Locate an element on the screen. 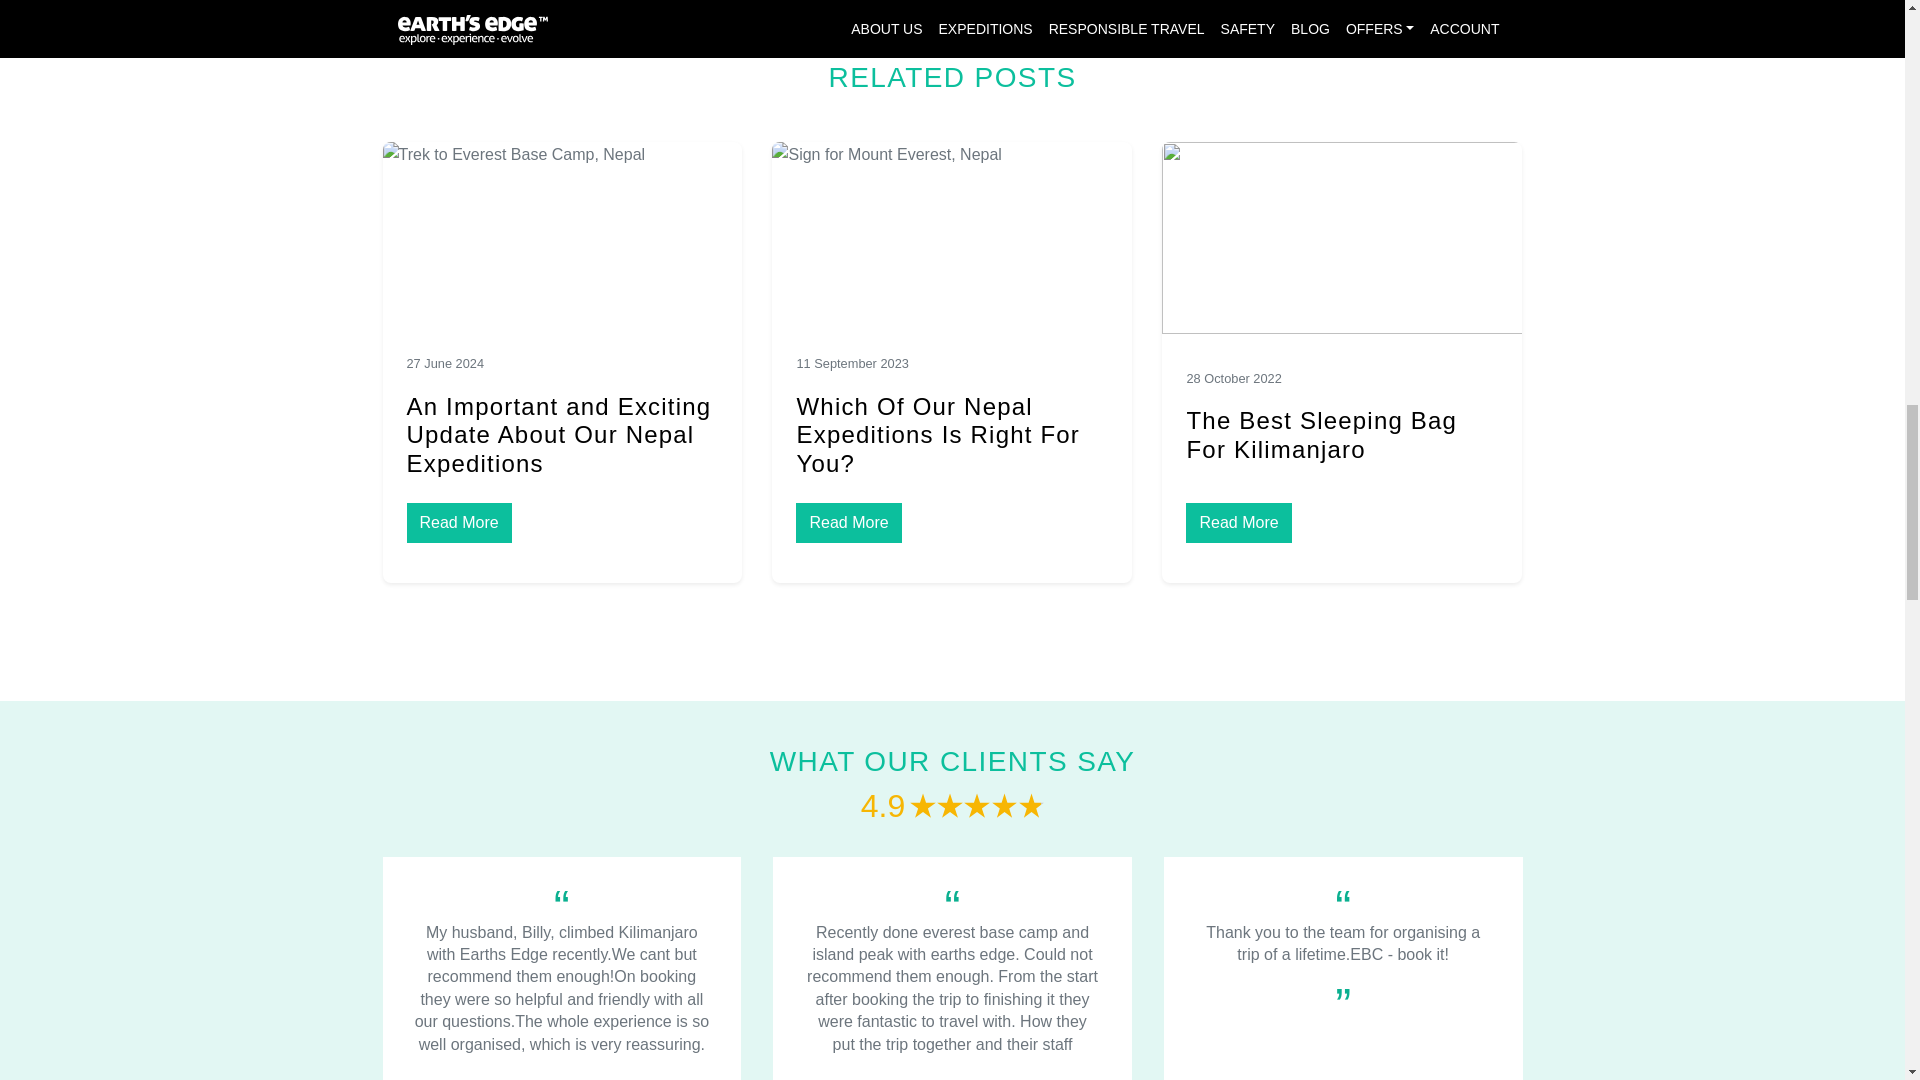 This screenshot has width=1920, height=1080. Which Of Our Nepal Expeditions Is Right For You? is located at coordinates (938, 436).